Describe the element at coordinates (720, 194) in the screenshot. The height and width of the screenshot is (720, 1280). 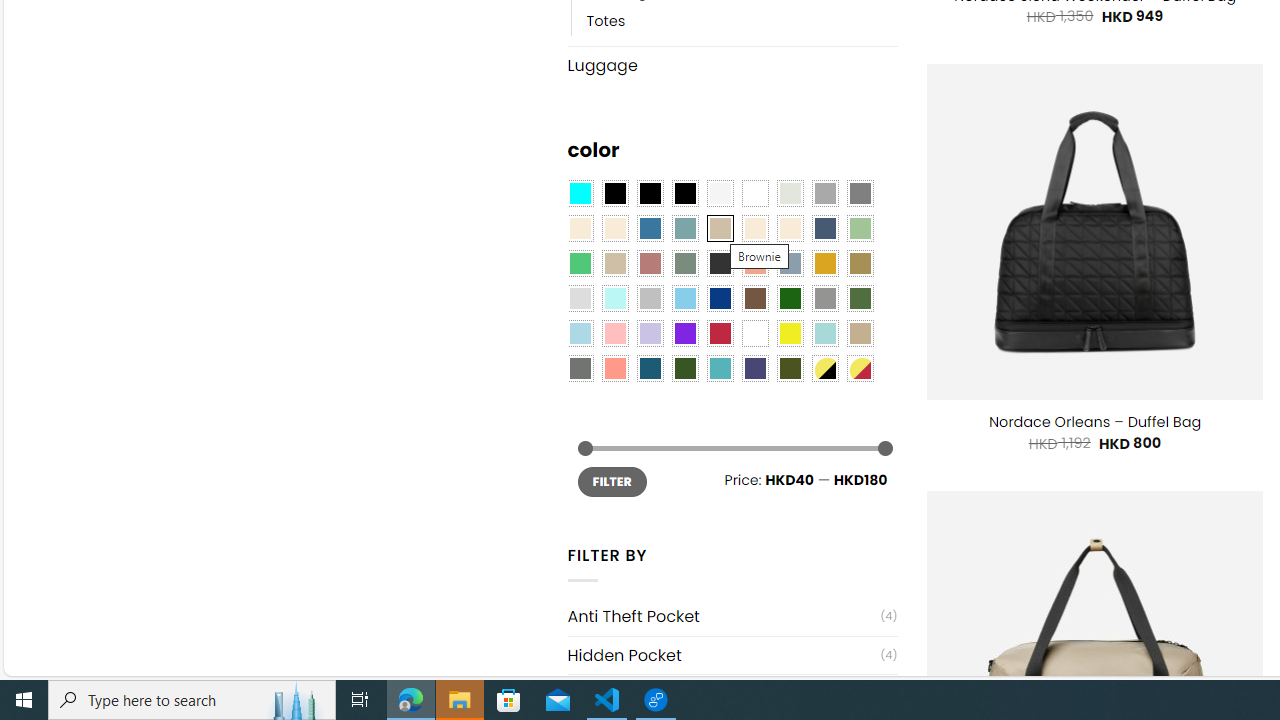
I see `Pearly White` at that location.